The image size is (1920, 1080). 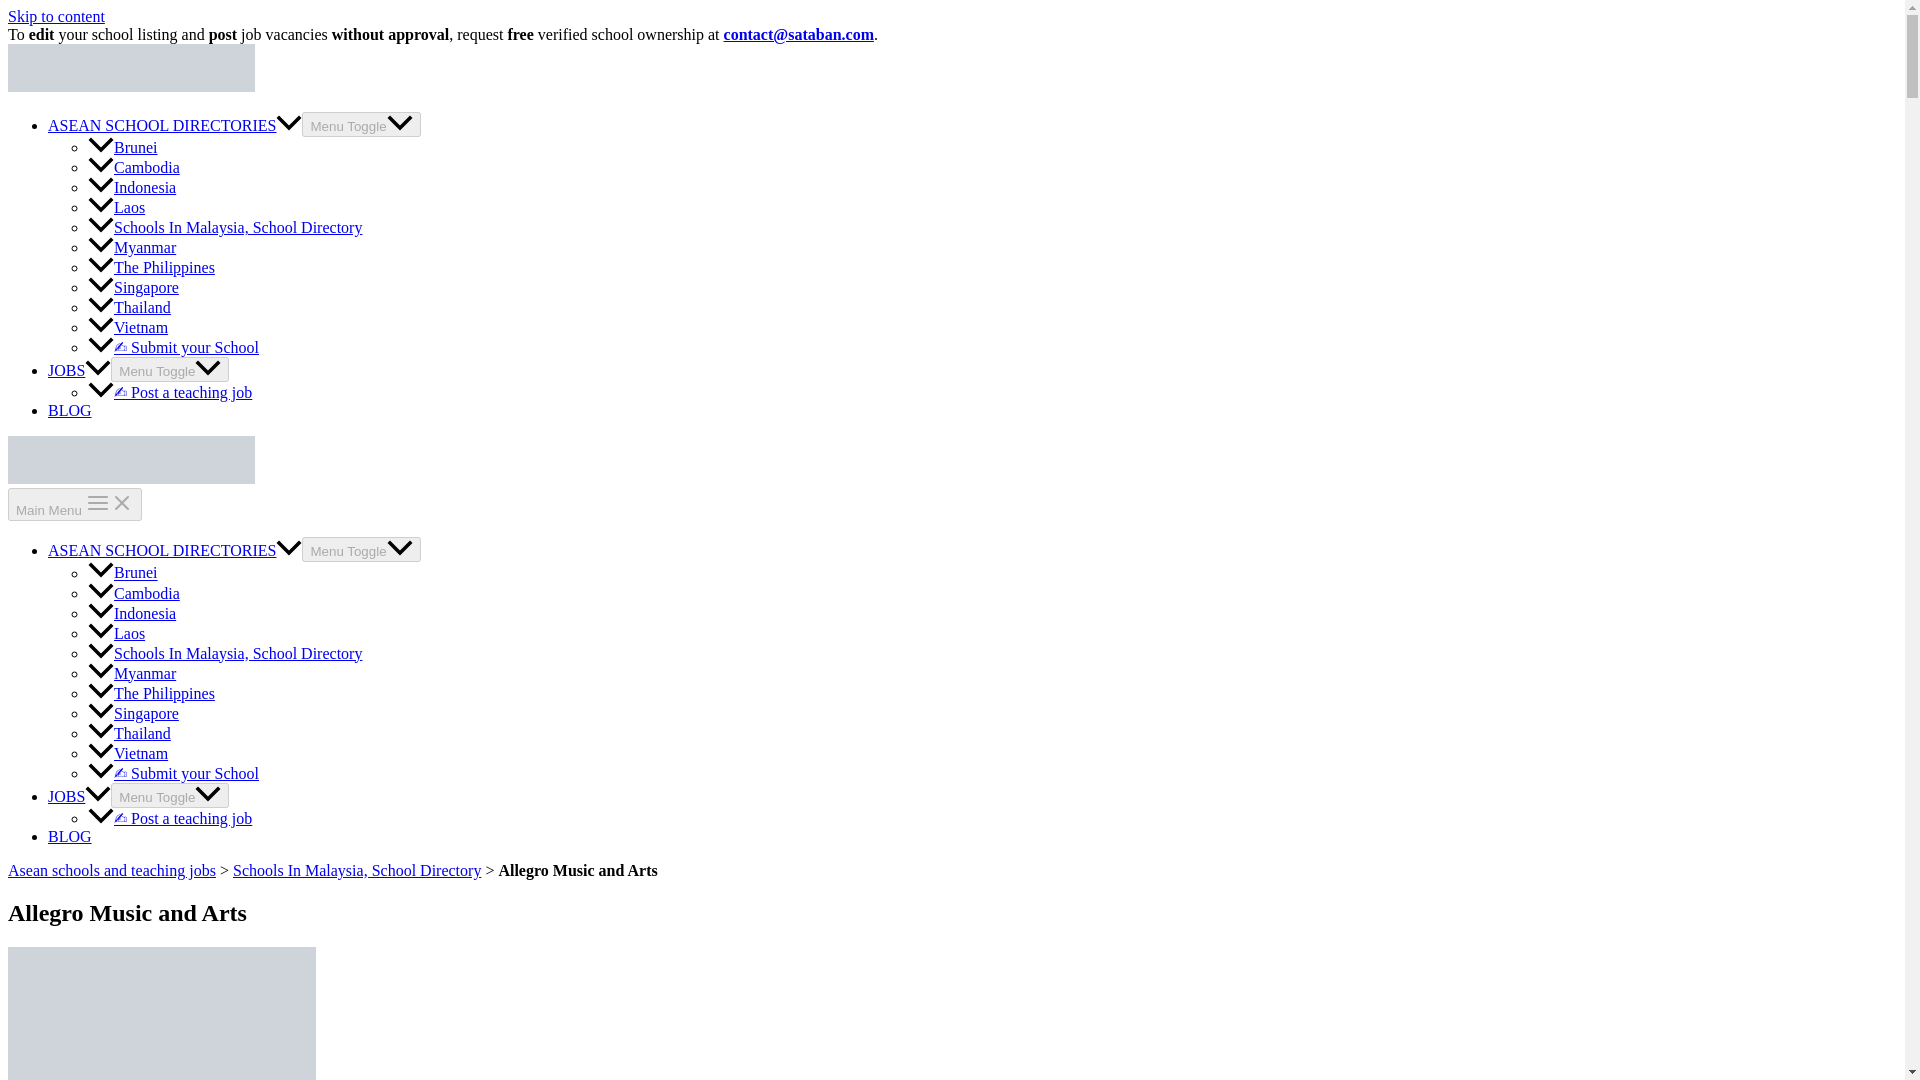 I want to click on Cambodia, so click(x=134, y=167).